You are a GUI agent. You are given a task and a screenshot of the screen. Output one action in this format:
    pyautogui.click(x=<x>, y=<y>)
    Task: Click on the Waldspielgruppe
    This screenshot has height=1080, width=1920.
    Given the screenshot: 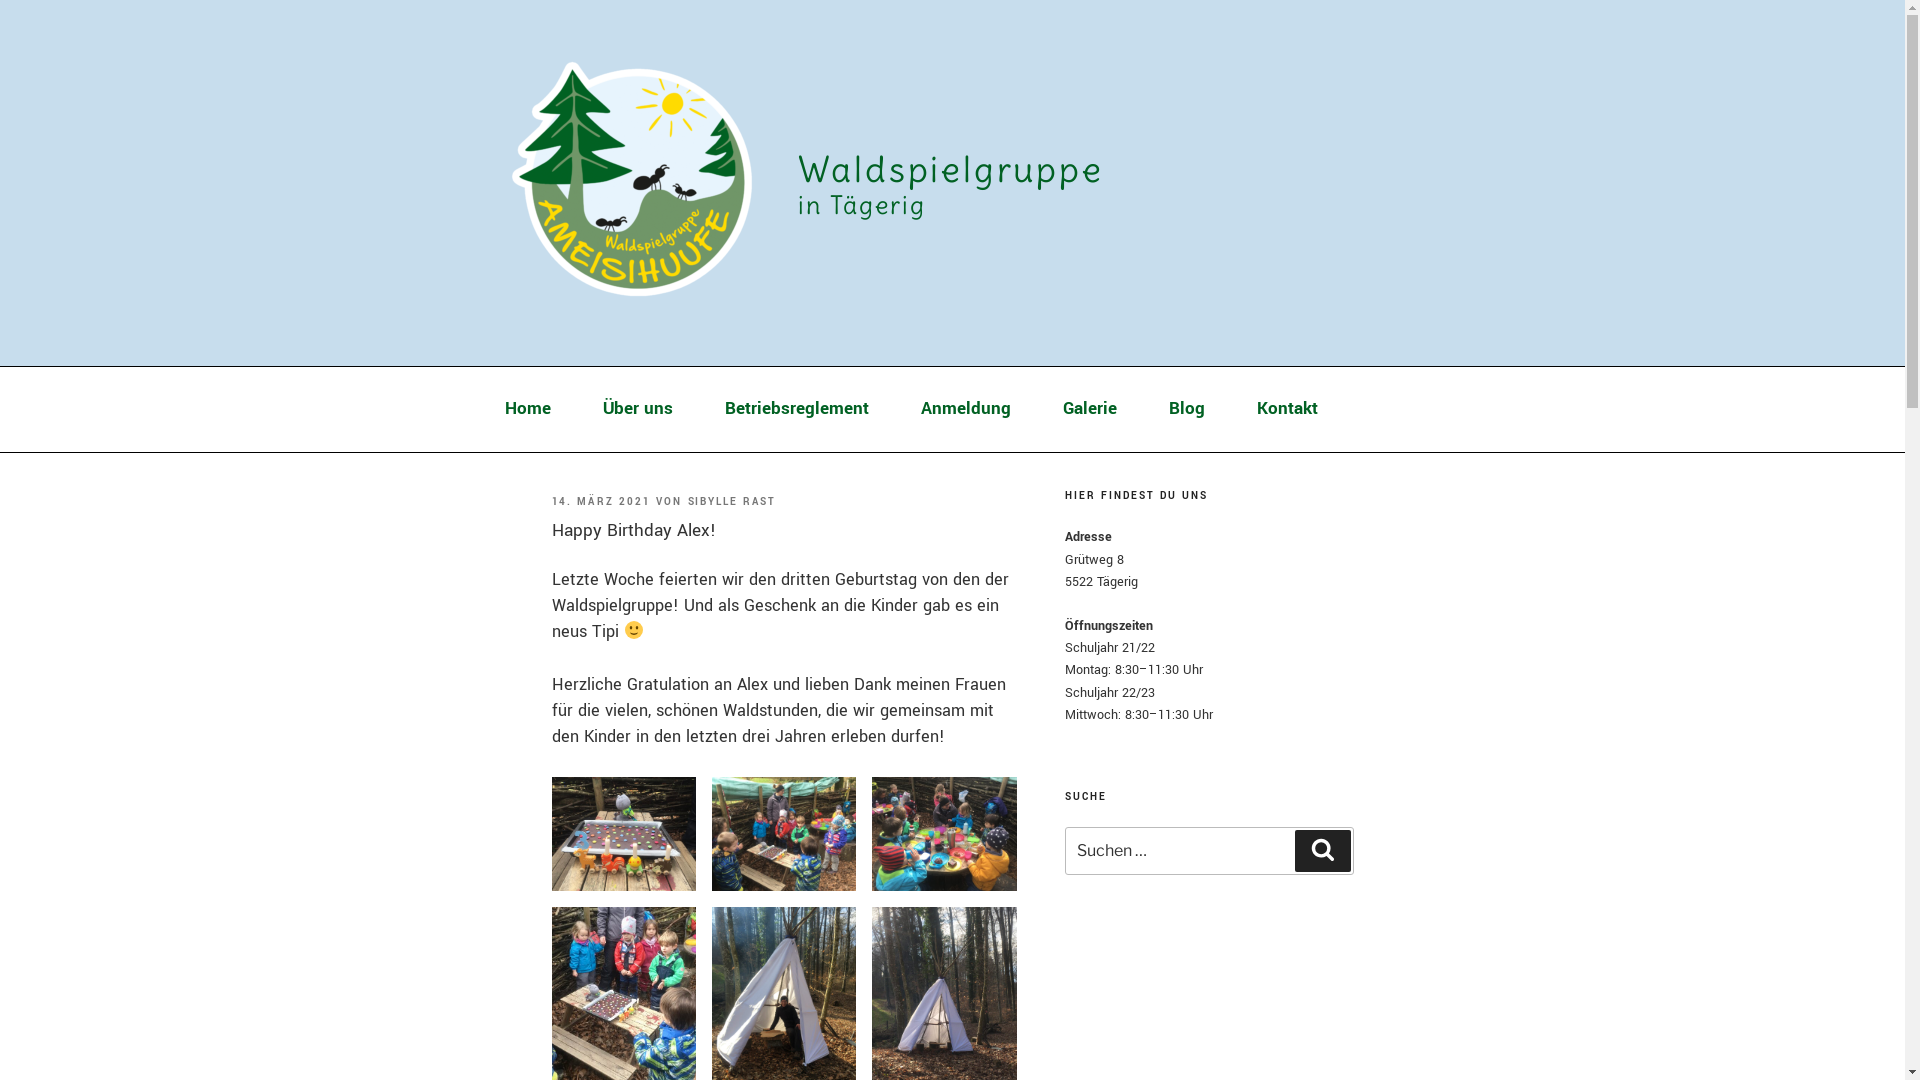 What is the action you would take?
    pyautogui.click(x=951, y=169)
    